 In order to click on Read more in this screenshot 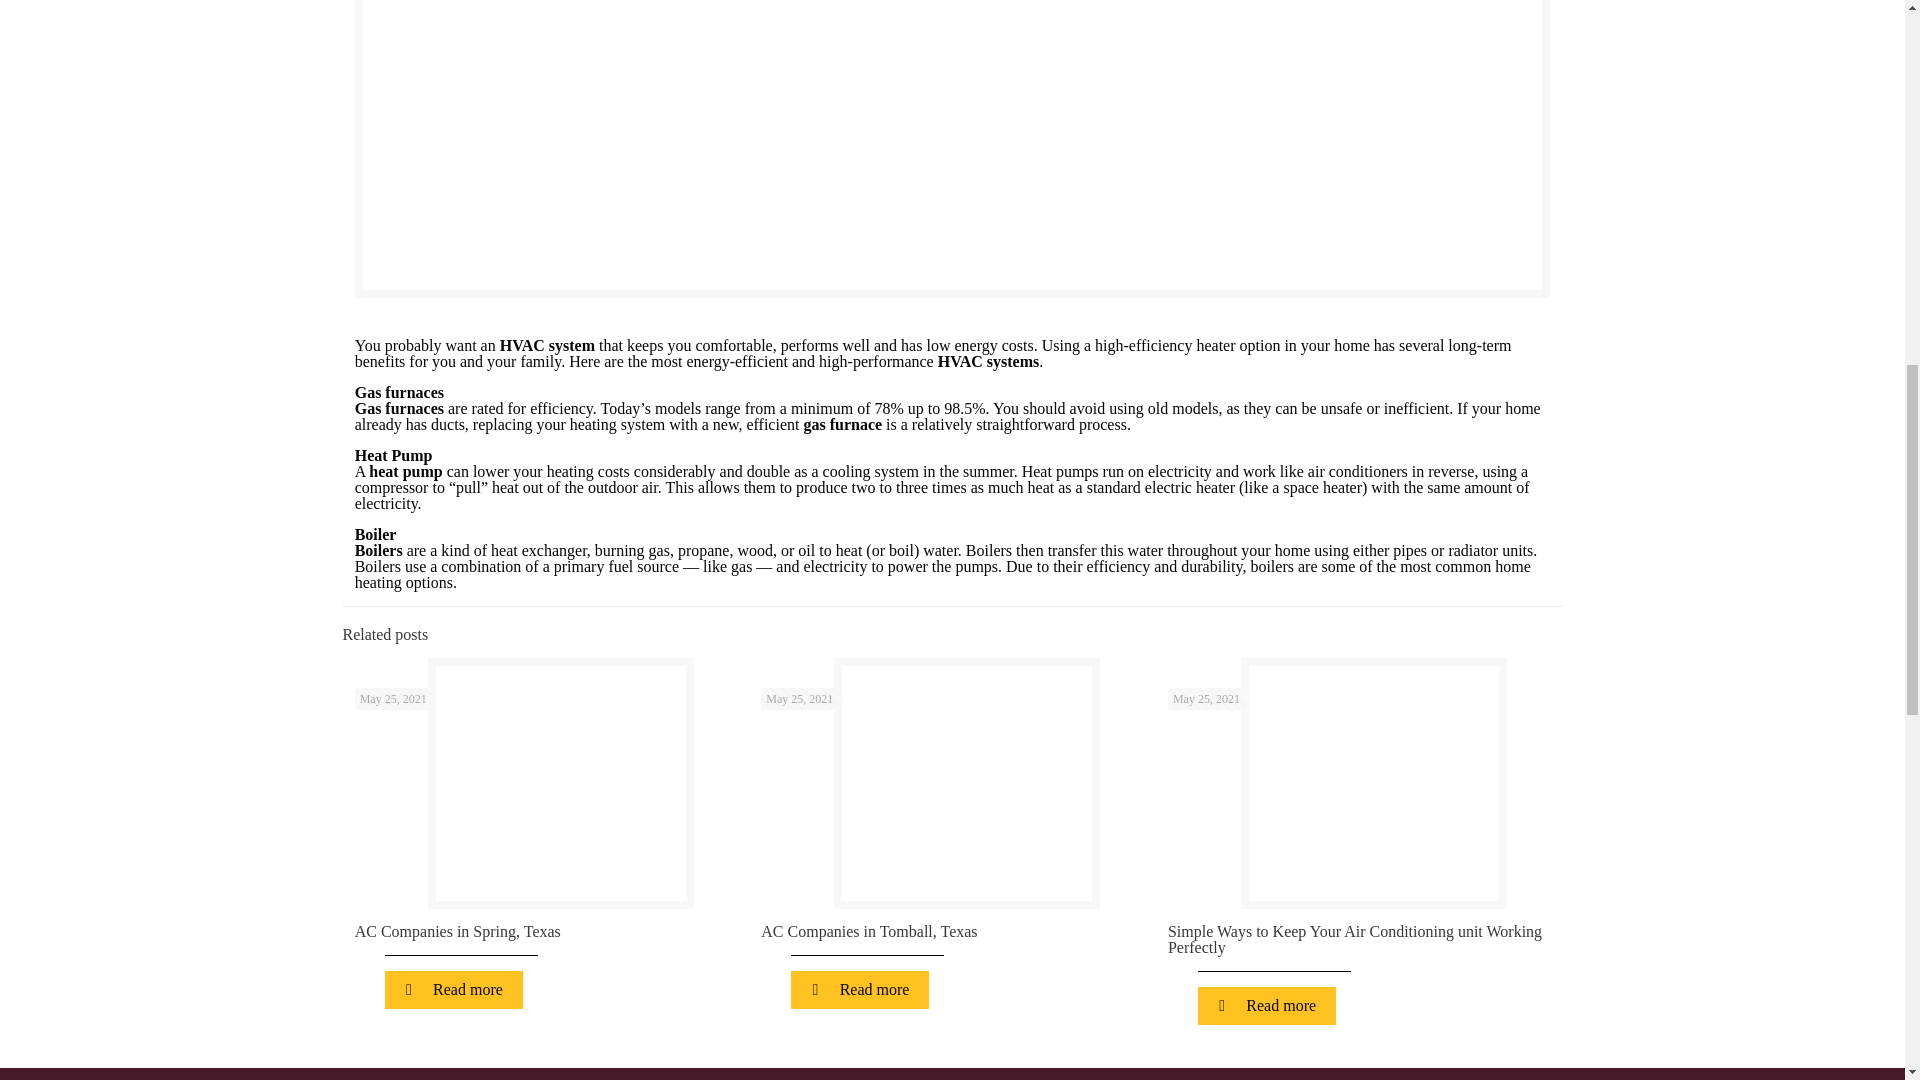, I will do `click(454, 989)`.